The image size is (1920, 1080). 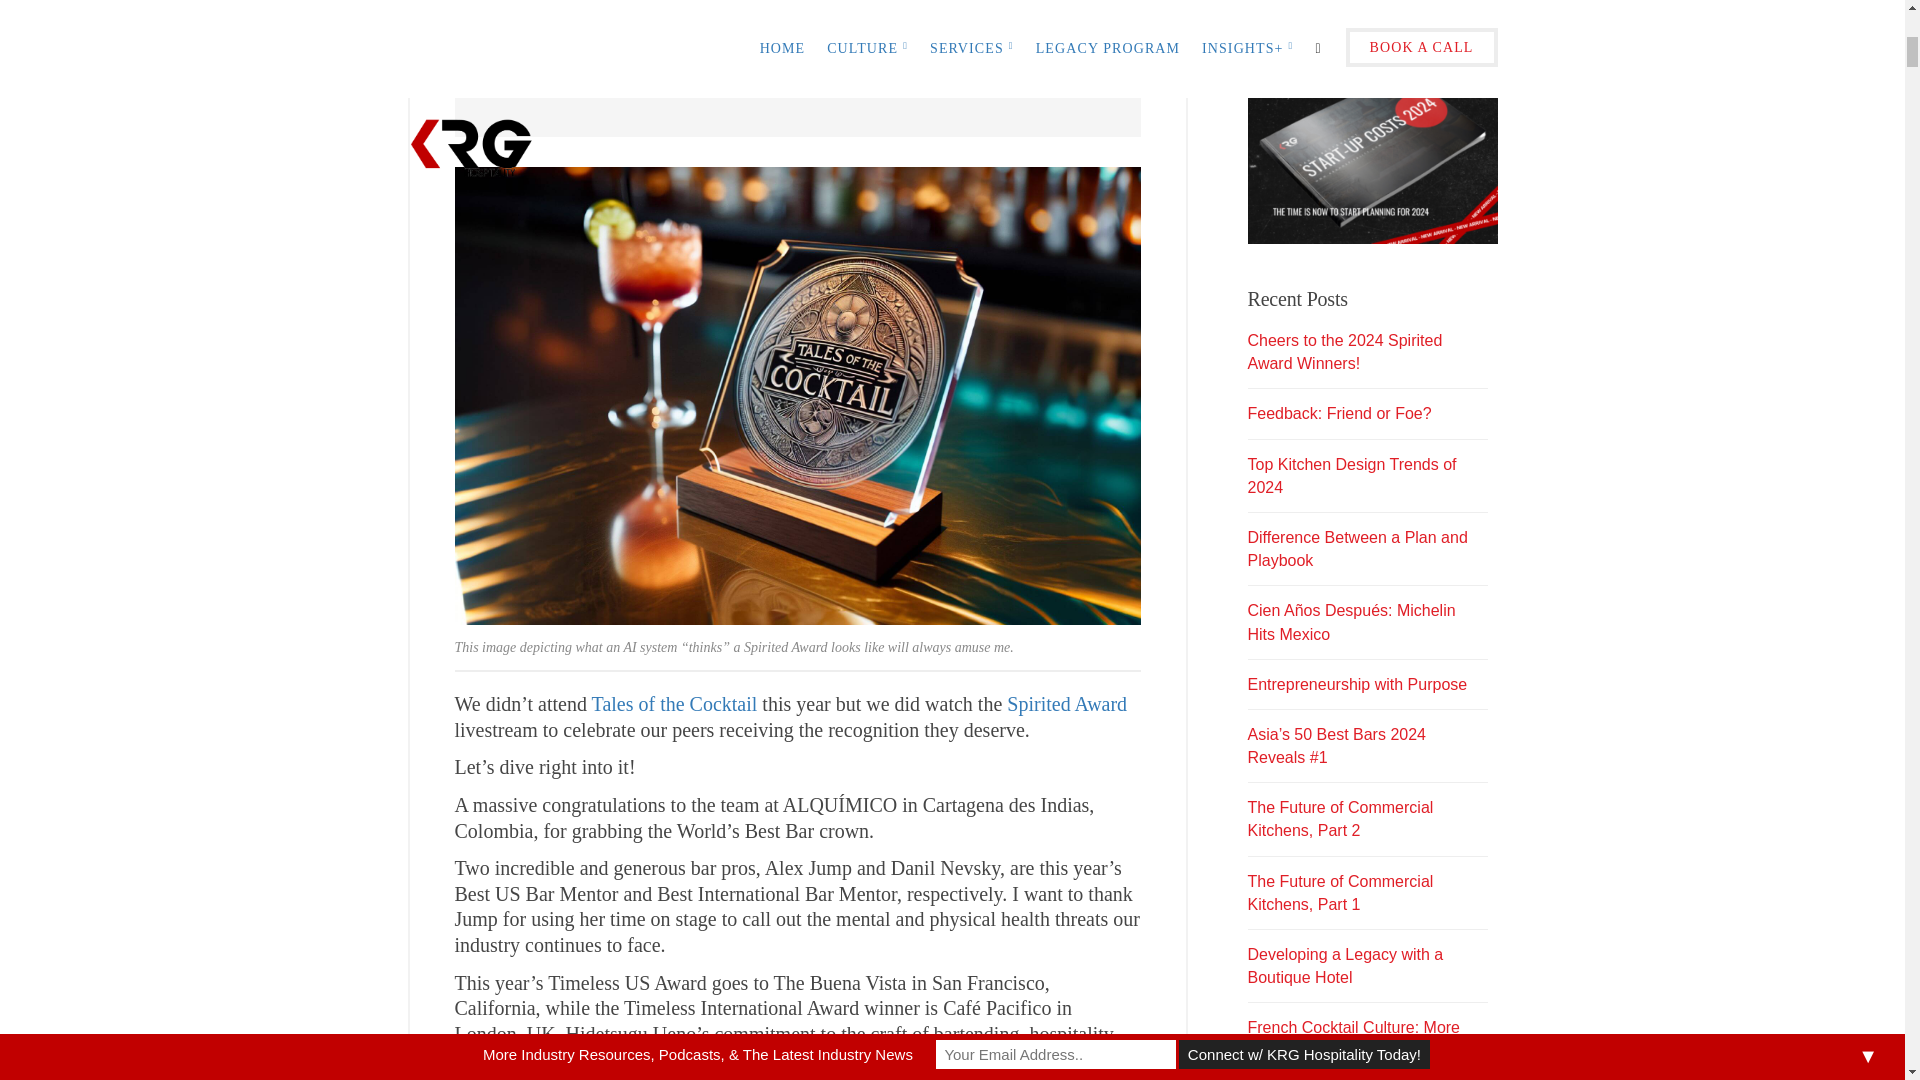 What do you see at coordinates (1372, 122) in the screenshot?
I see `2023 Cost Guide` at bounding box center [1372, 122].